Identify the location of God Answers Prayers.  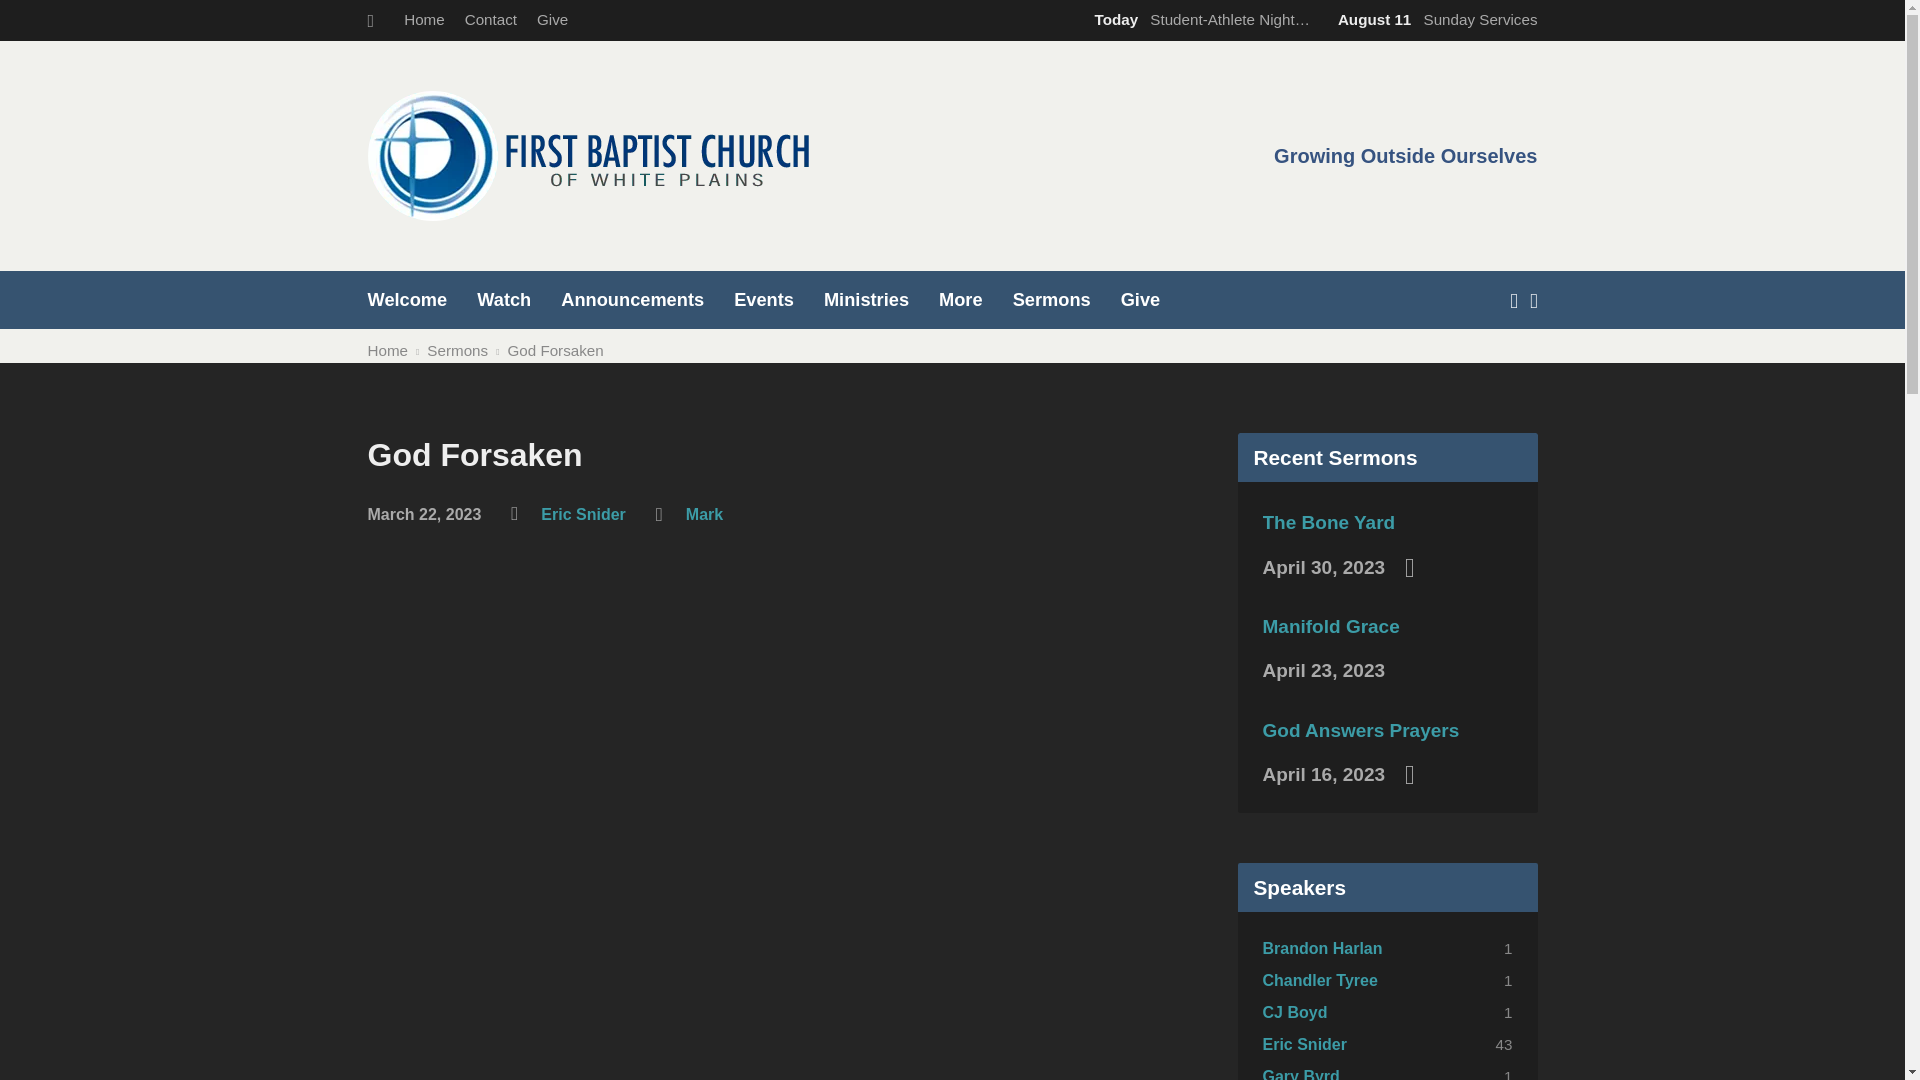
(1360, 730).